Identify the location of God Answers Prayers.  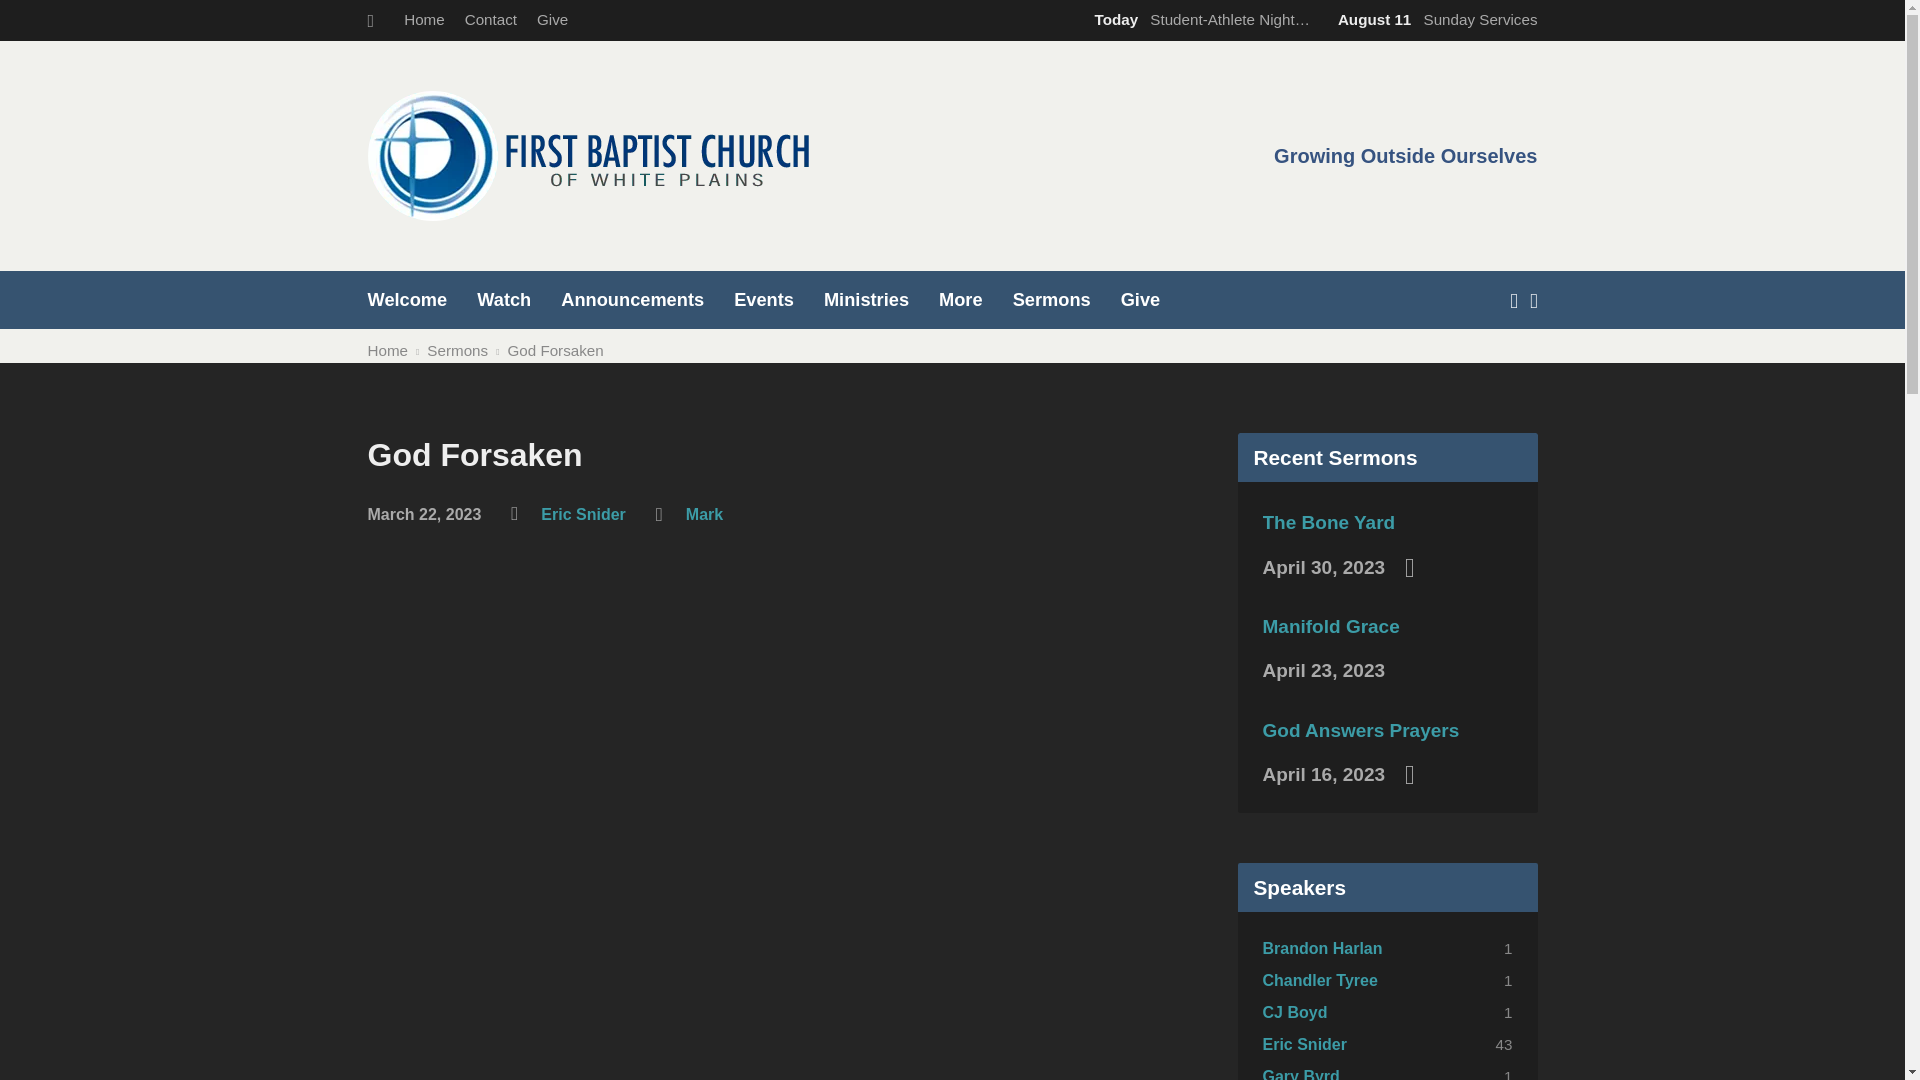
(1360, 730).